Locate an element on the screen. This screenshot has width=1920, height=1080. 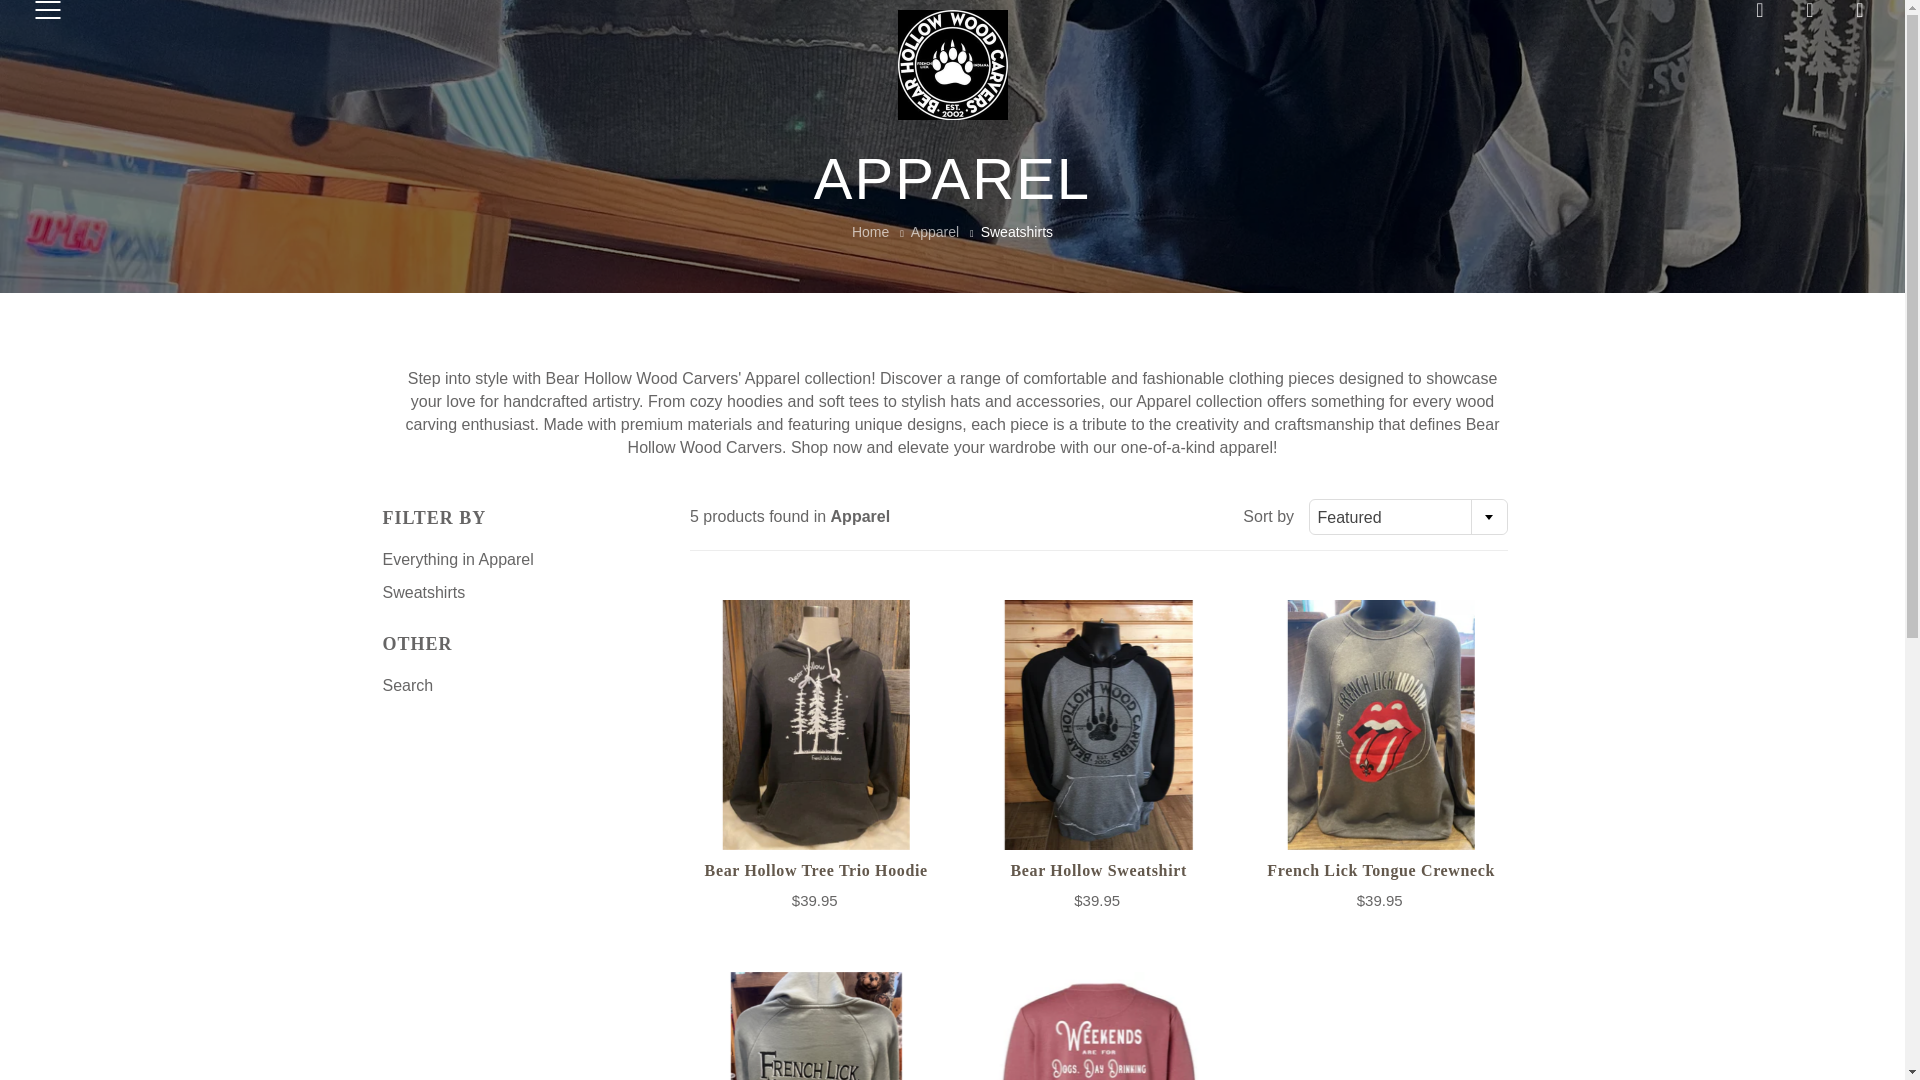
Everything in Apparel is located at coordinates (458, 559).